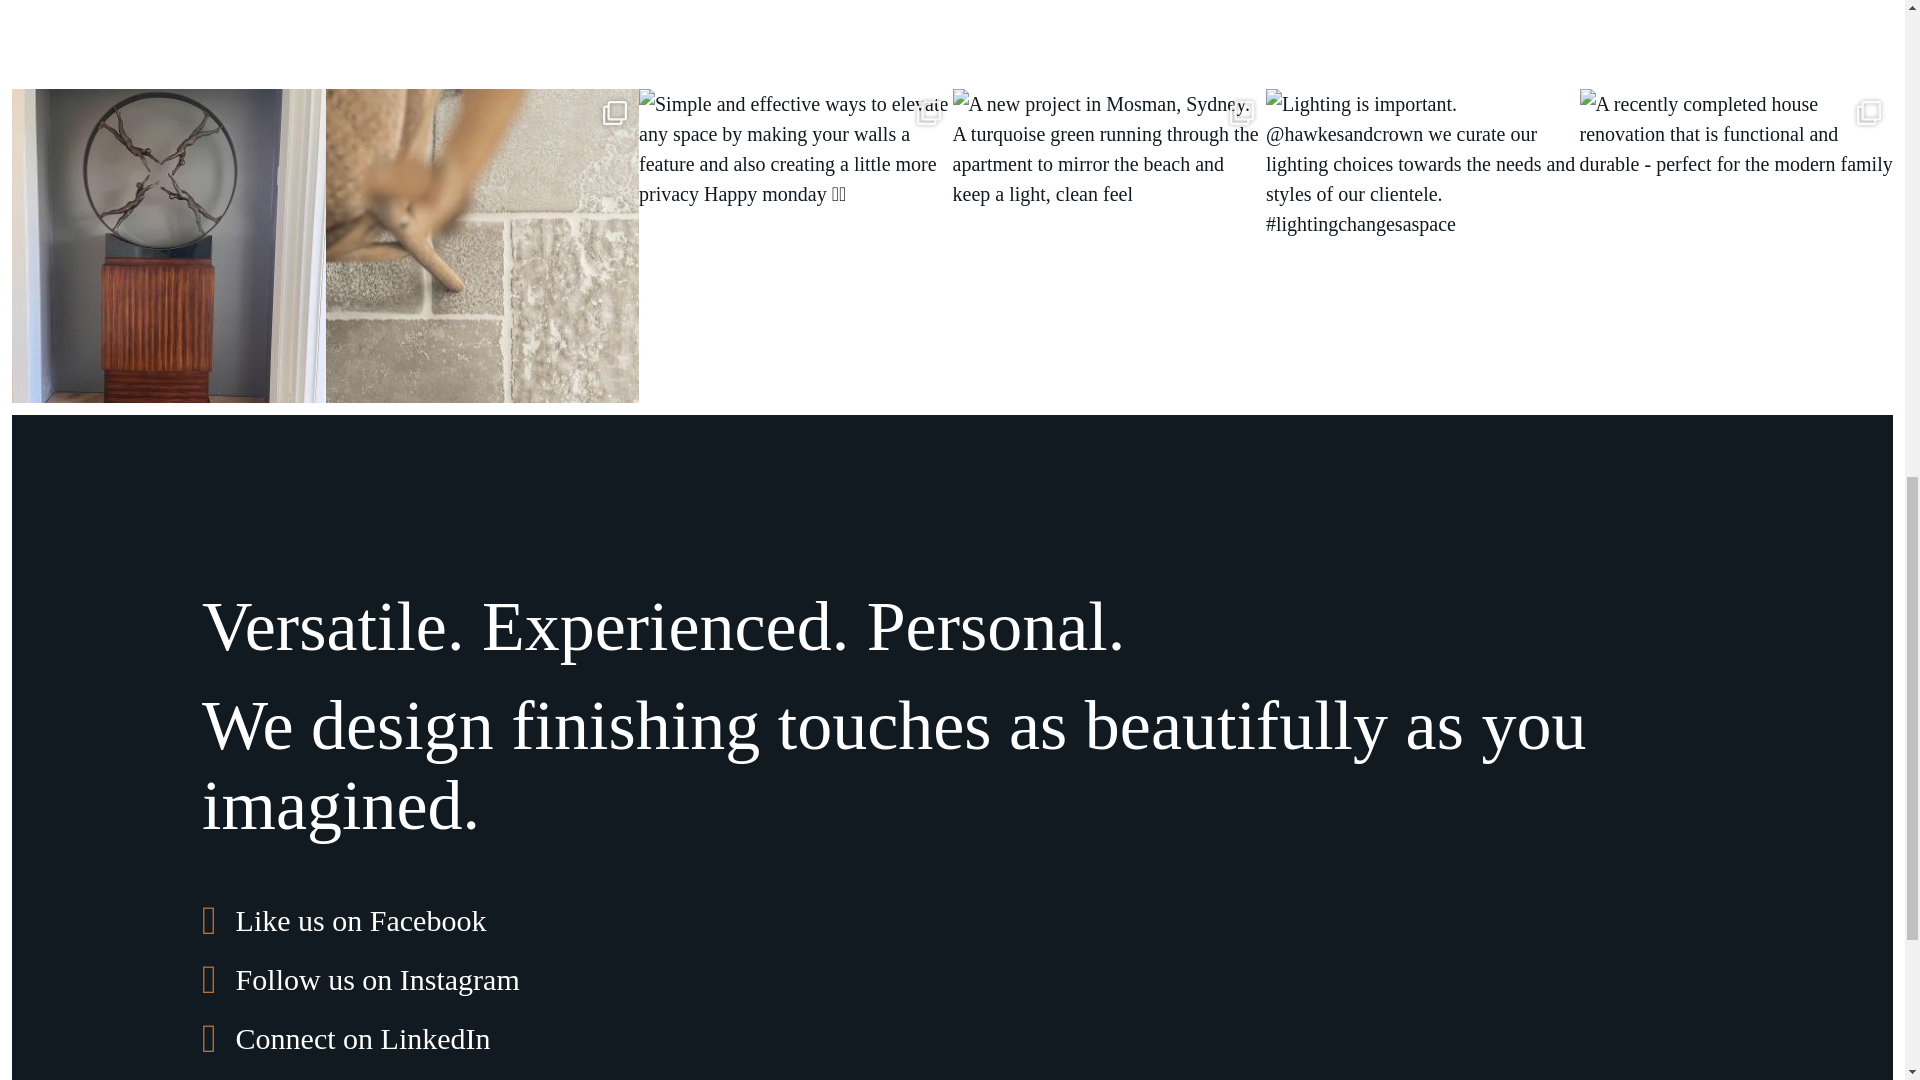 The image size is (1920, 1080). Describe the element at coordinates (343, 918) in the screenshot. I see `Like us on Facebook` at that location.